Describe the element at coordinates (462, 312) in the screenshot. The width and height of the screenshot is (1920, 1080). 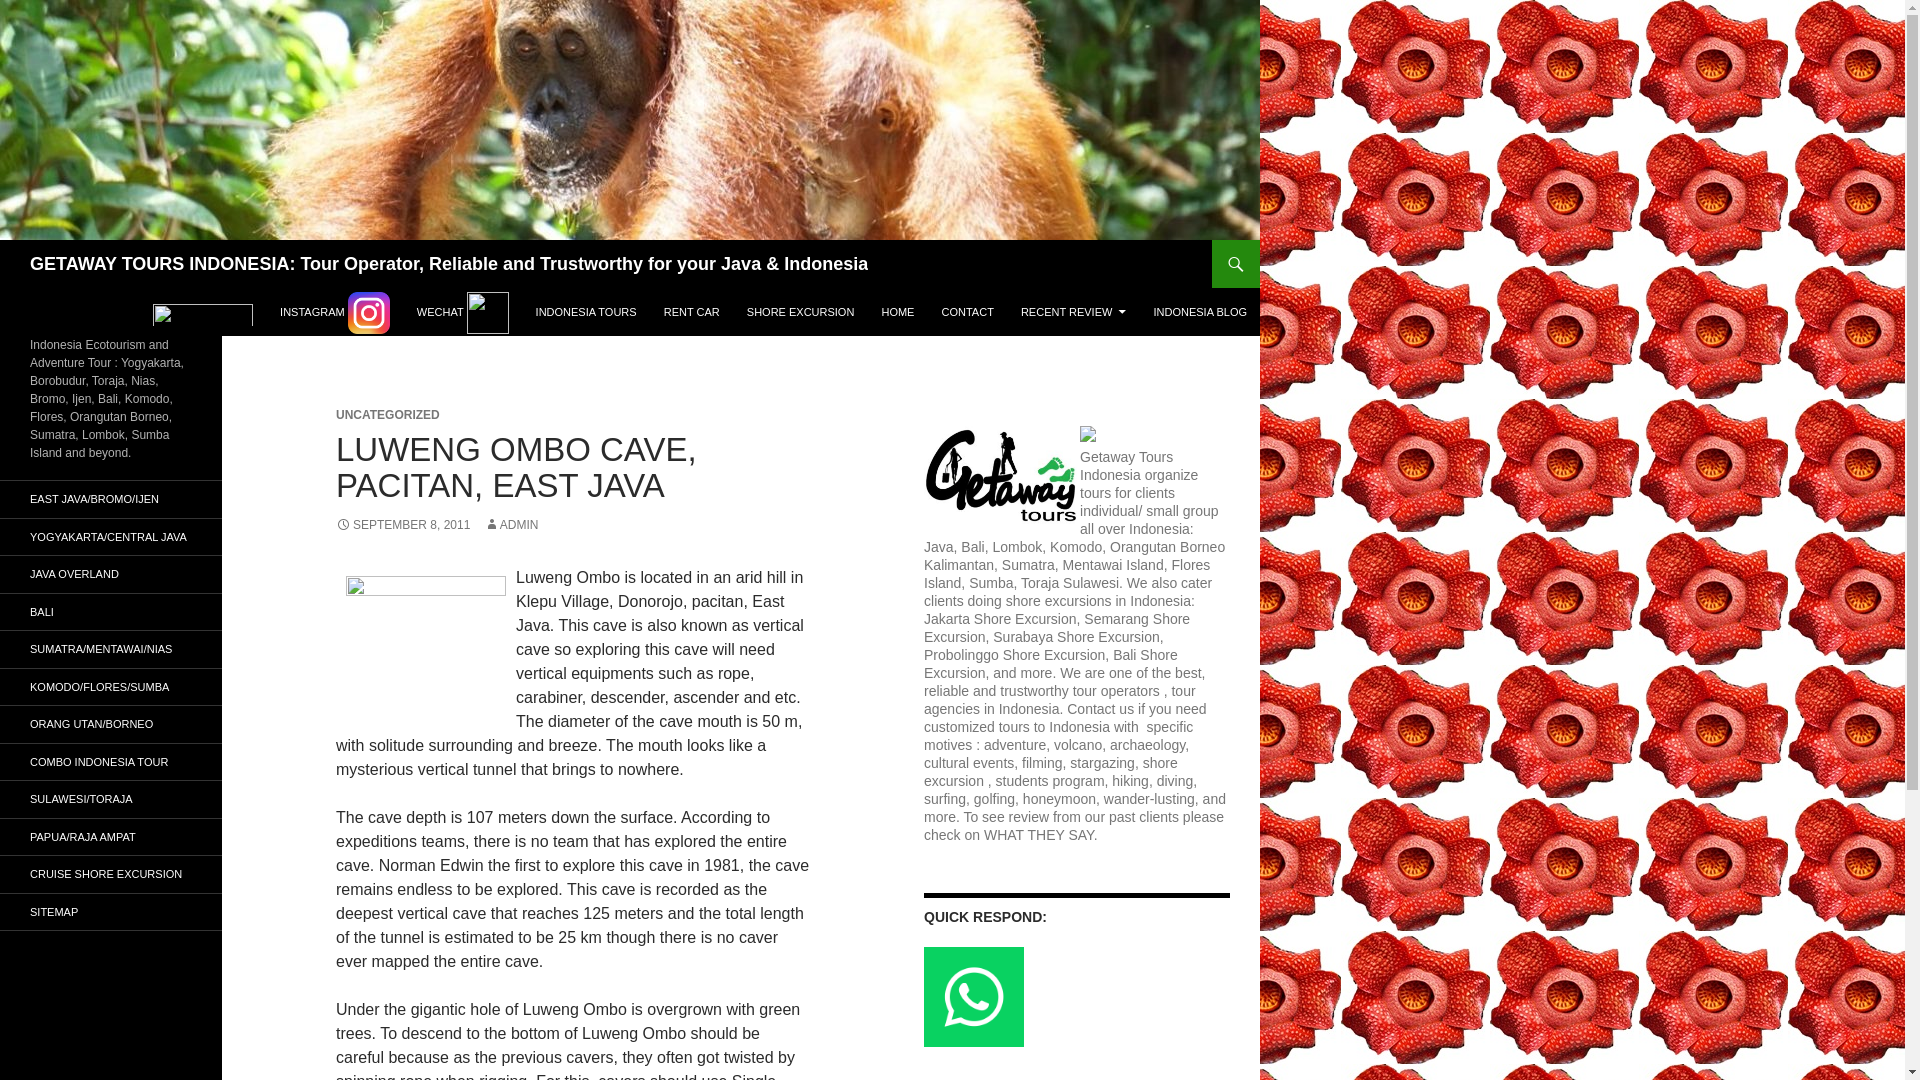
I see `WECHAT` at that location.